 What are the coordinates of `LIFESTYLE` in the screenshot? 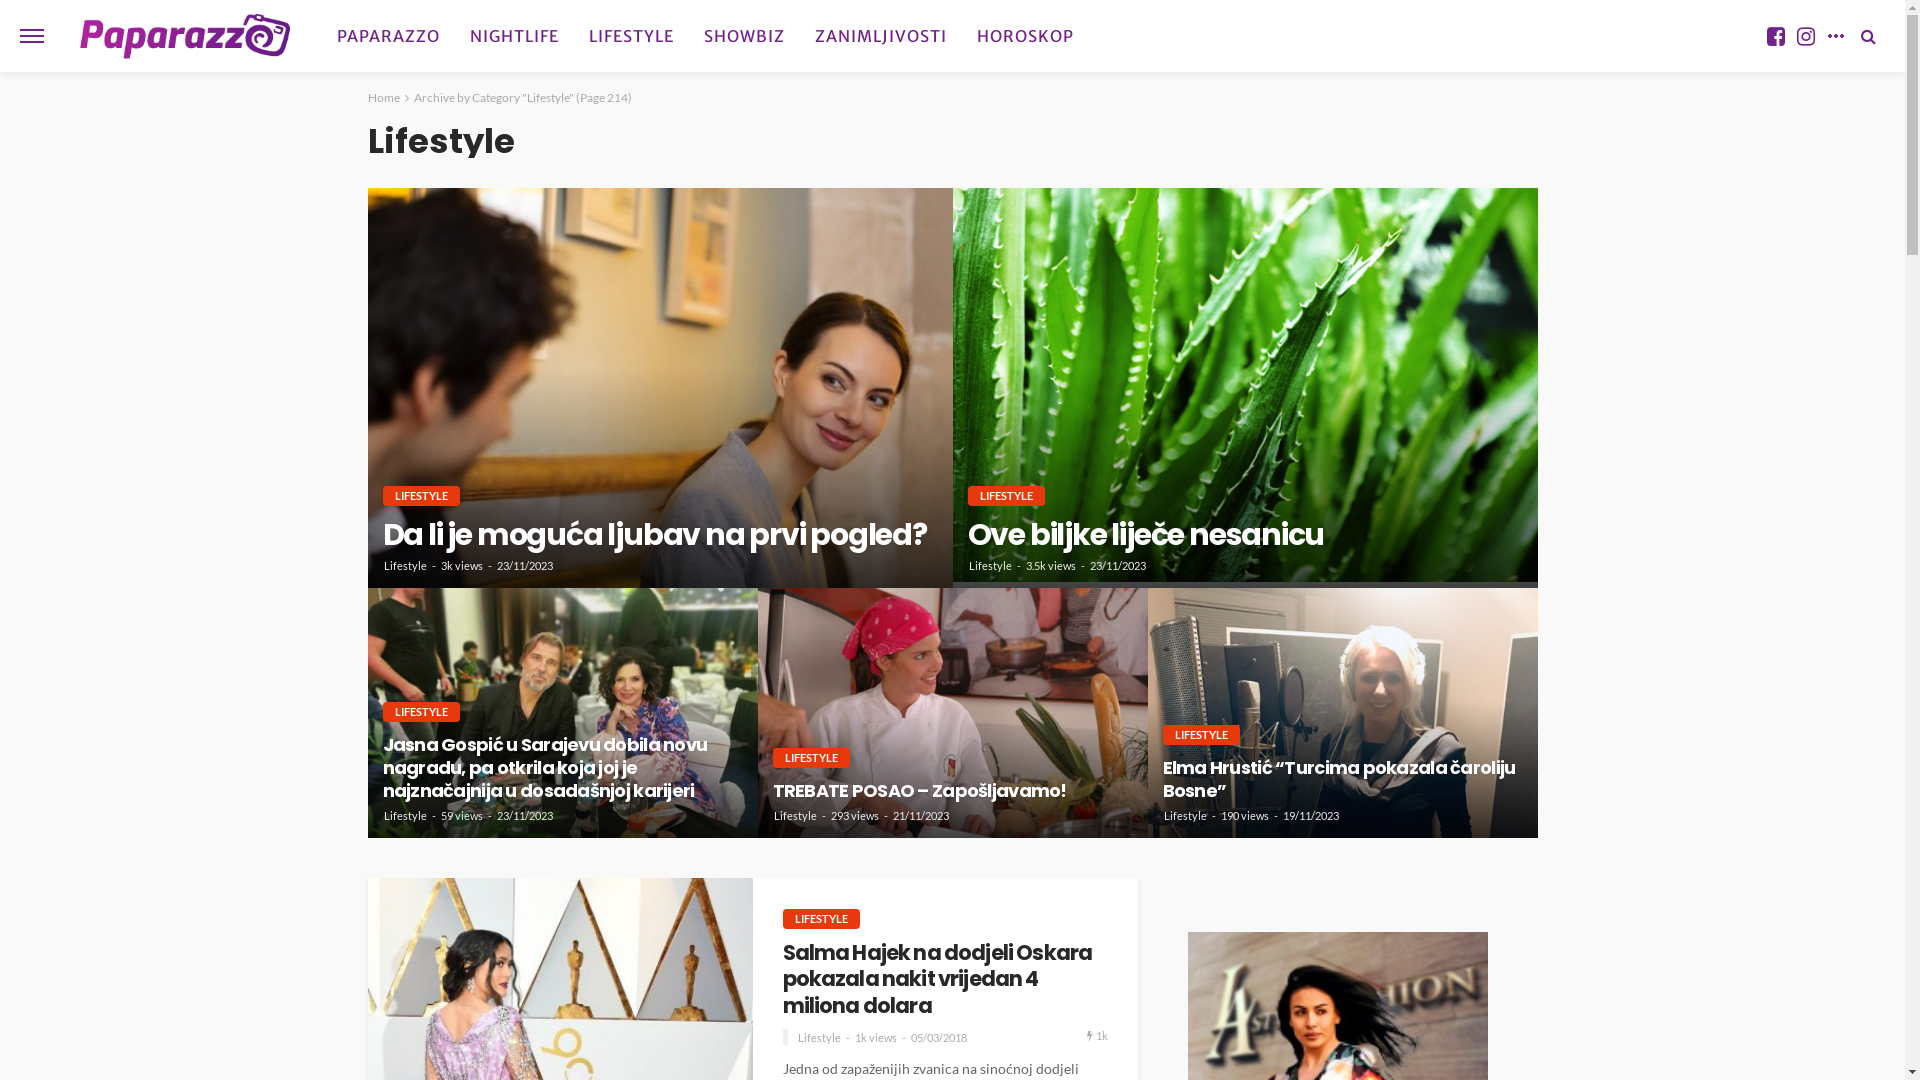 It's located at (810, 758).